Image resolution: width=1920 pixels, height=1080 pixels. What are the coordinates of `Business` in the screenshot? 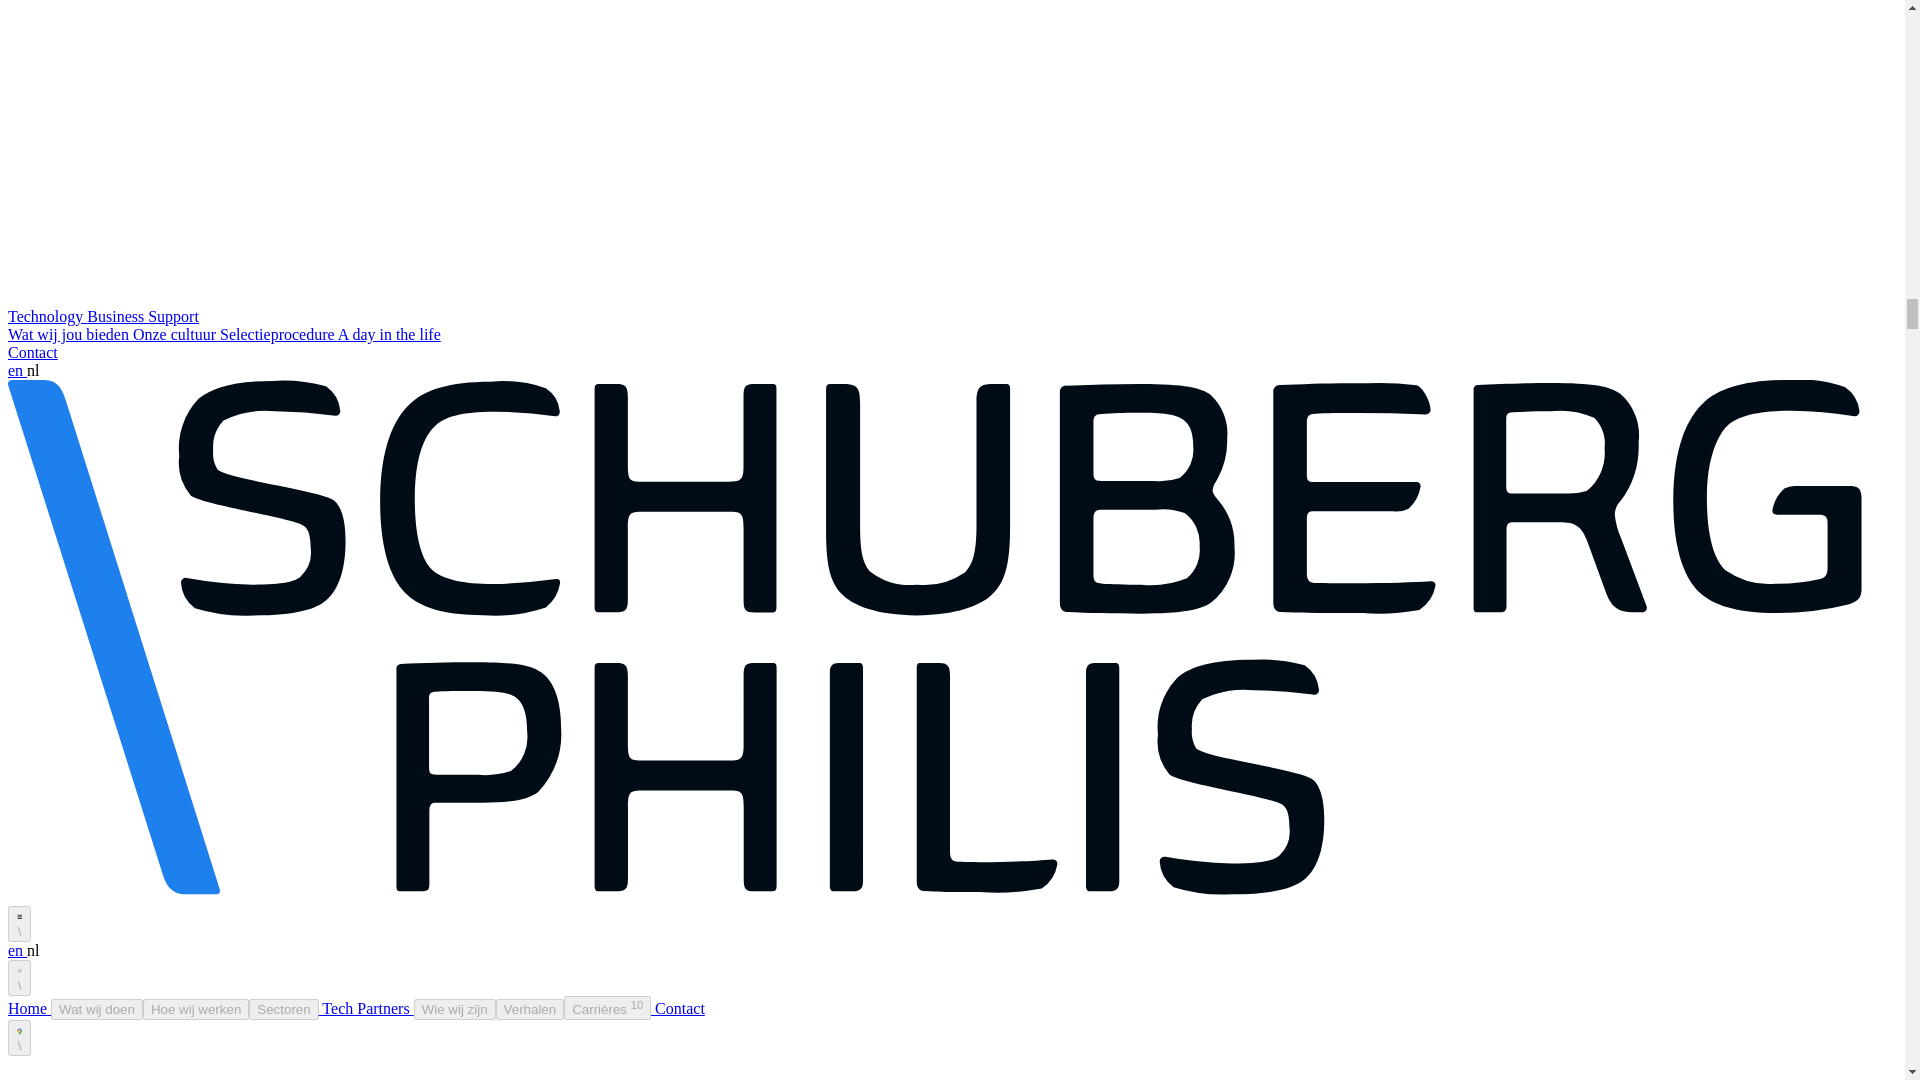 It's located at (116, 316).